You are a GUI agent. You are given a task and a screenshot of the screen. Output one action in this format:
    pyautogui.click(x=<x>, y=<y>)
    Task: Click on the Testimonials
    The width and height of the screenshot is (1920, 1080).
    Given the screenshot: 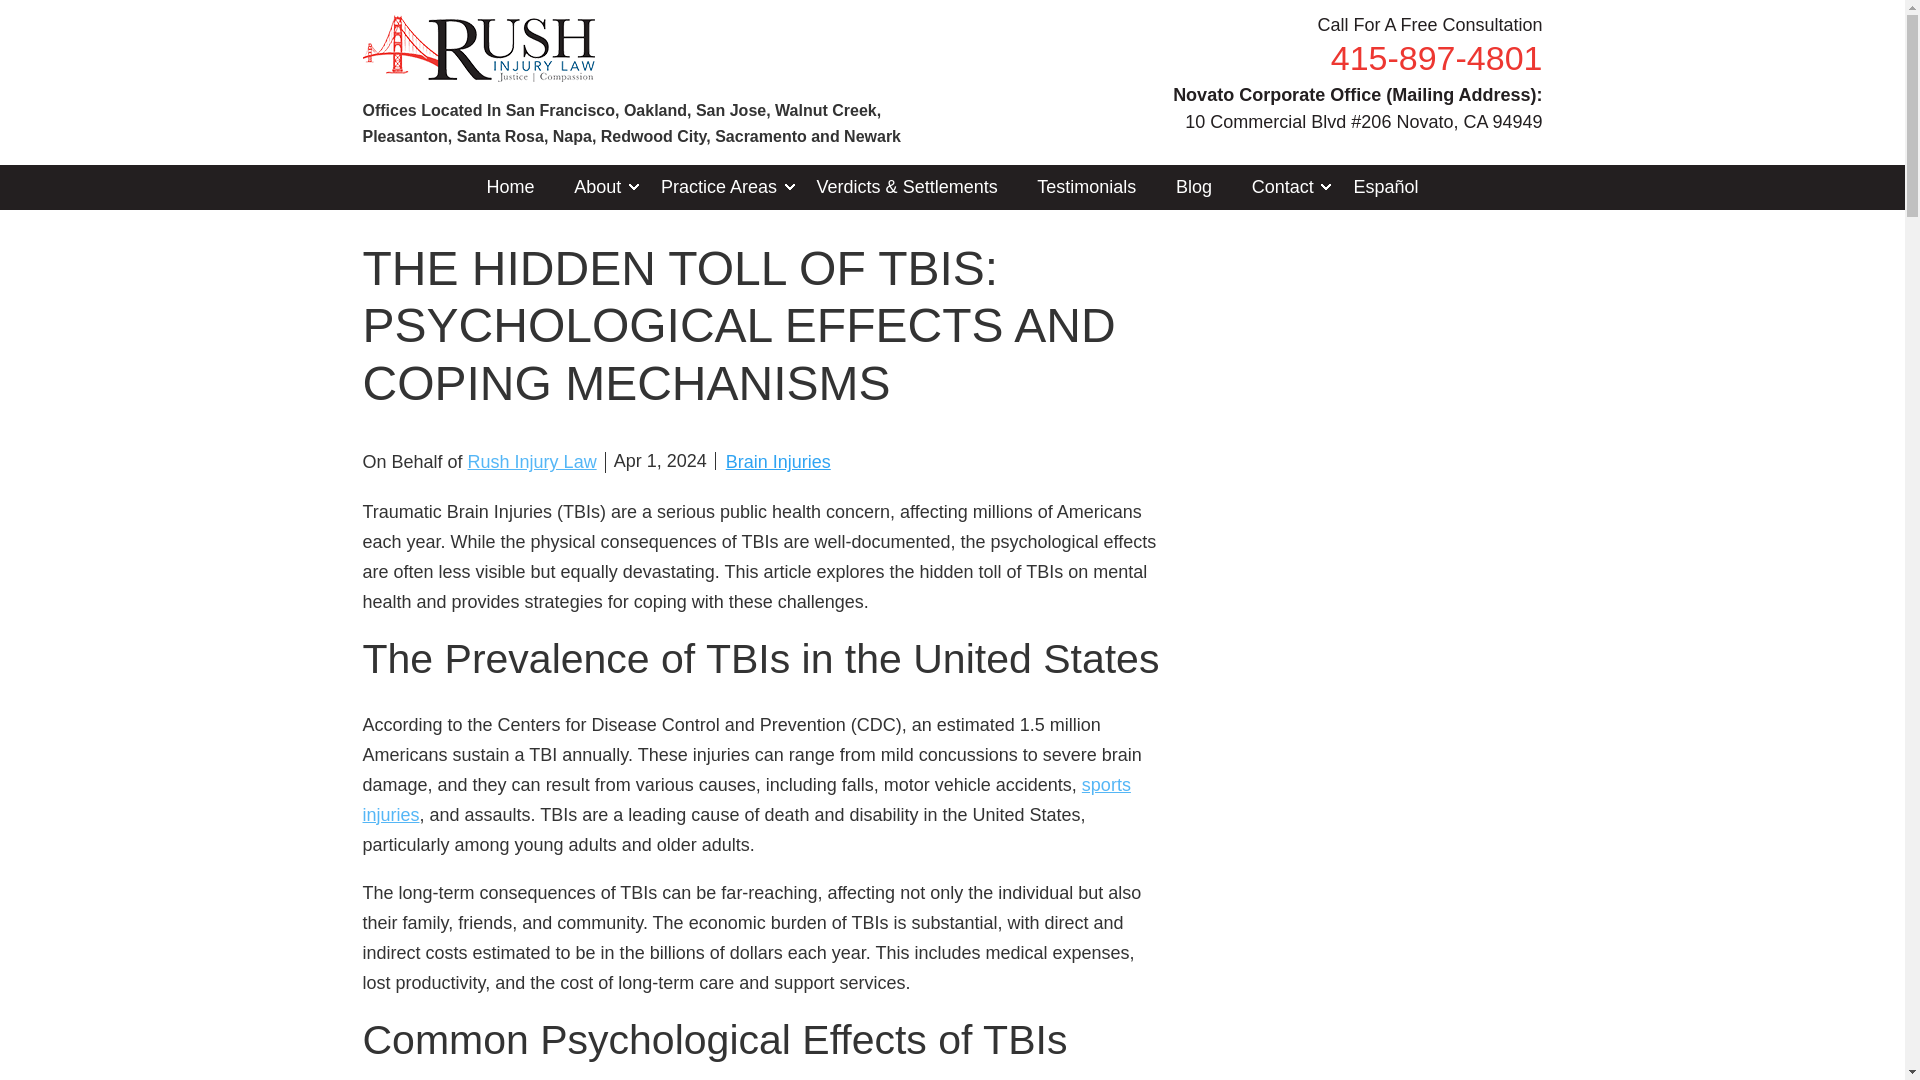 What is the action you would take?
    pyautogui.click(x=1086, y=186)
    